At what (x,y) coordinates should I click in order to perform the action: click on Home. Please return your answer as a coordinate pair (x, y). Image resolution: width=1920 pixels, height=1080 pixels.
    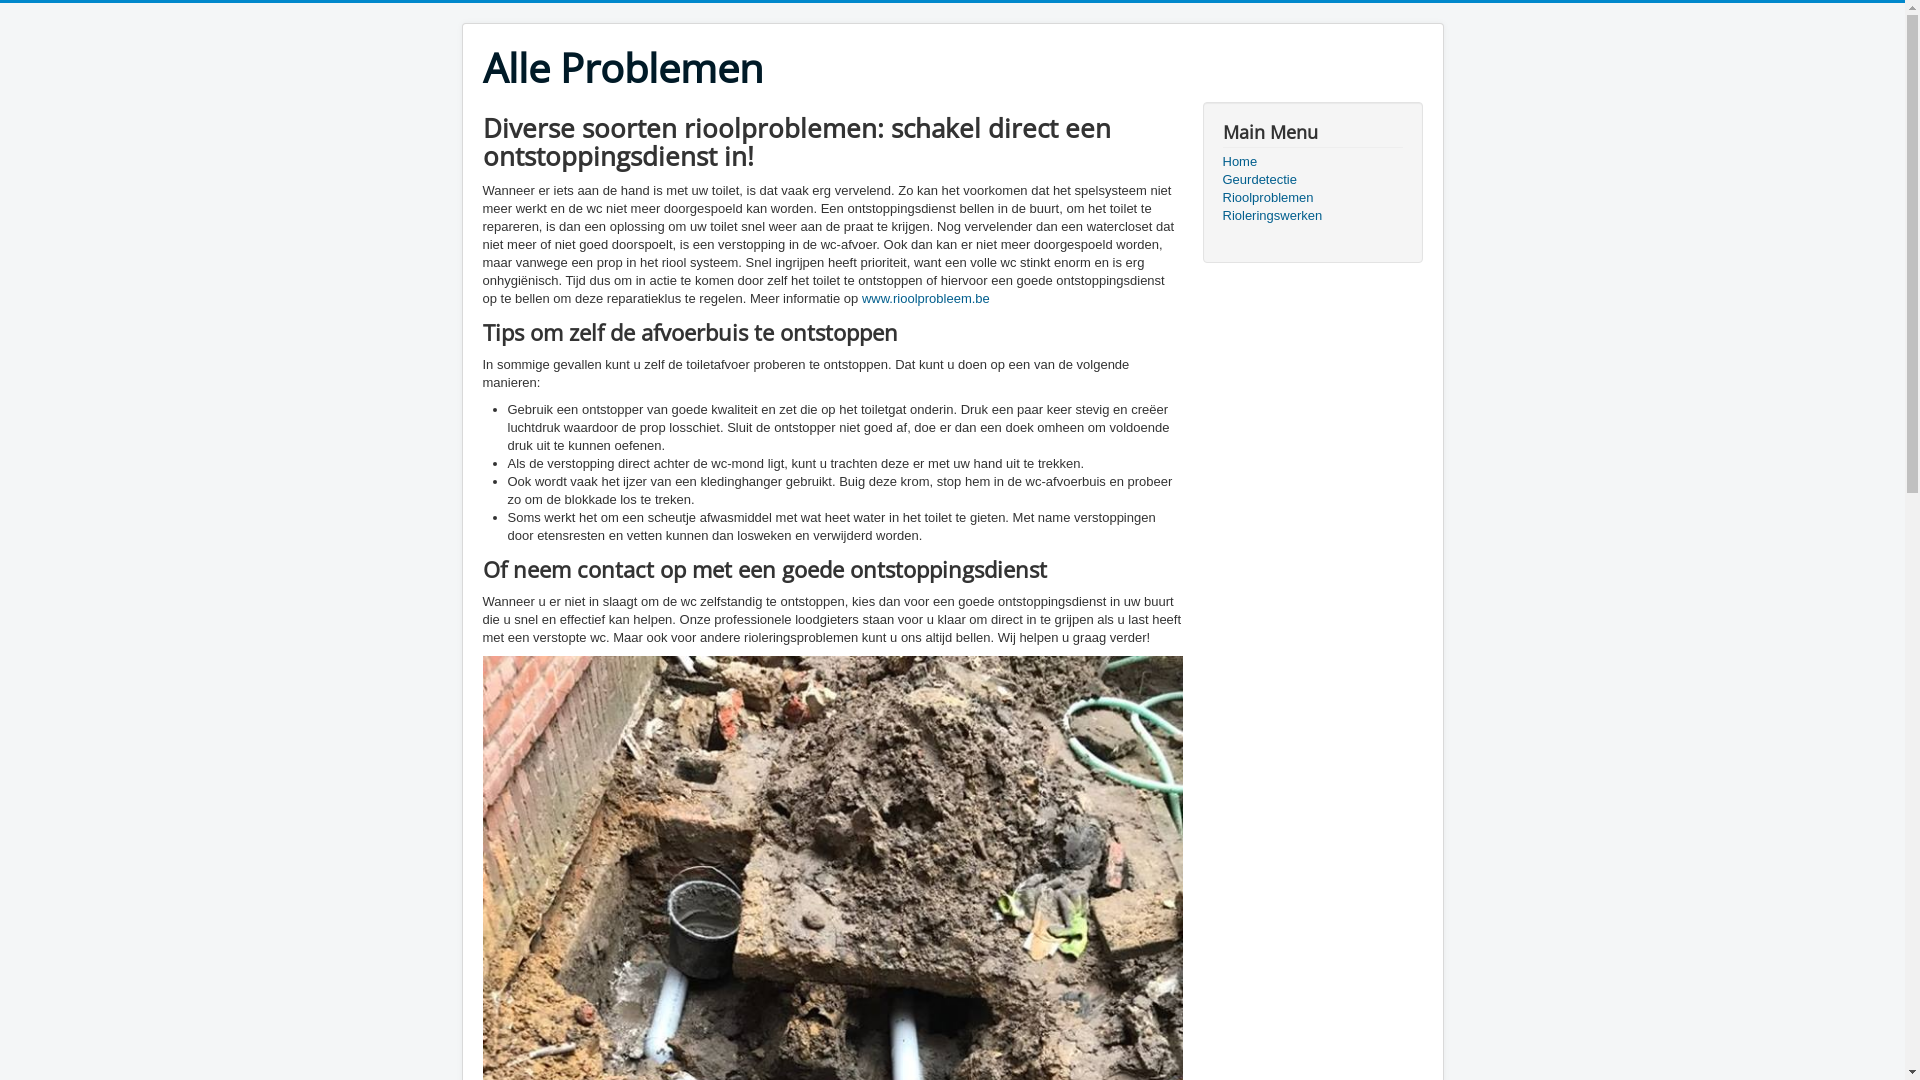
    Looking at the image, I should click on (1312, 162).